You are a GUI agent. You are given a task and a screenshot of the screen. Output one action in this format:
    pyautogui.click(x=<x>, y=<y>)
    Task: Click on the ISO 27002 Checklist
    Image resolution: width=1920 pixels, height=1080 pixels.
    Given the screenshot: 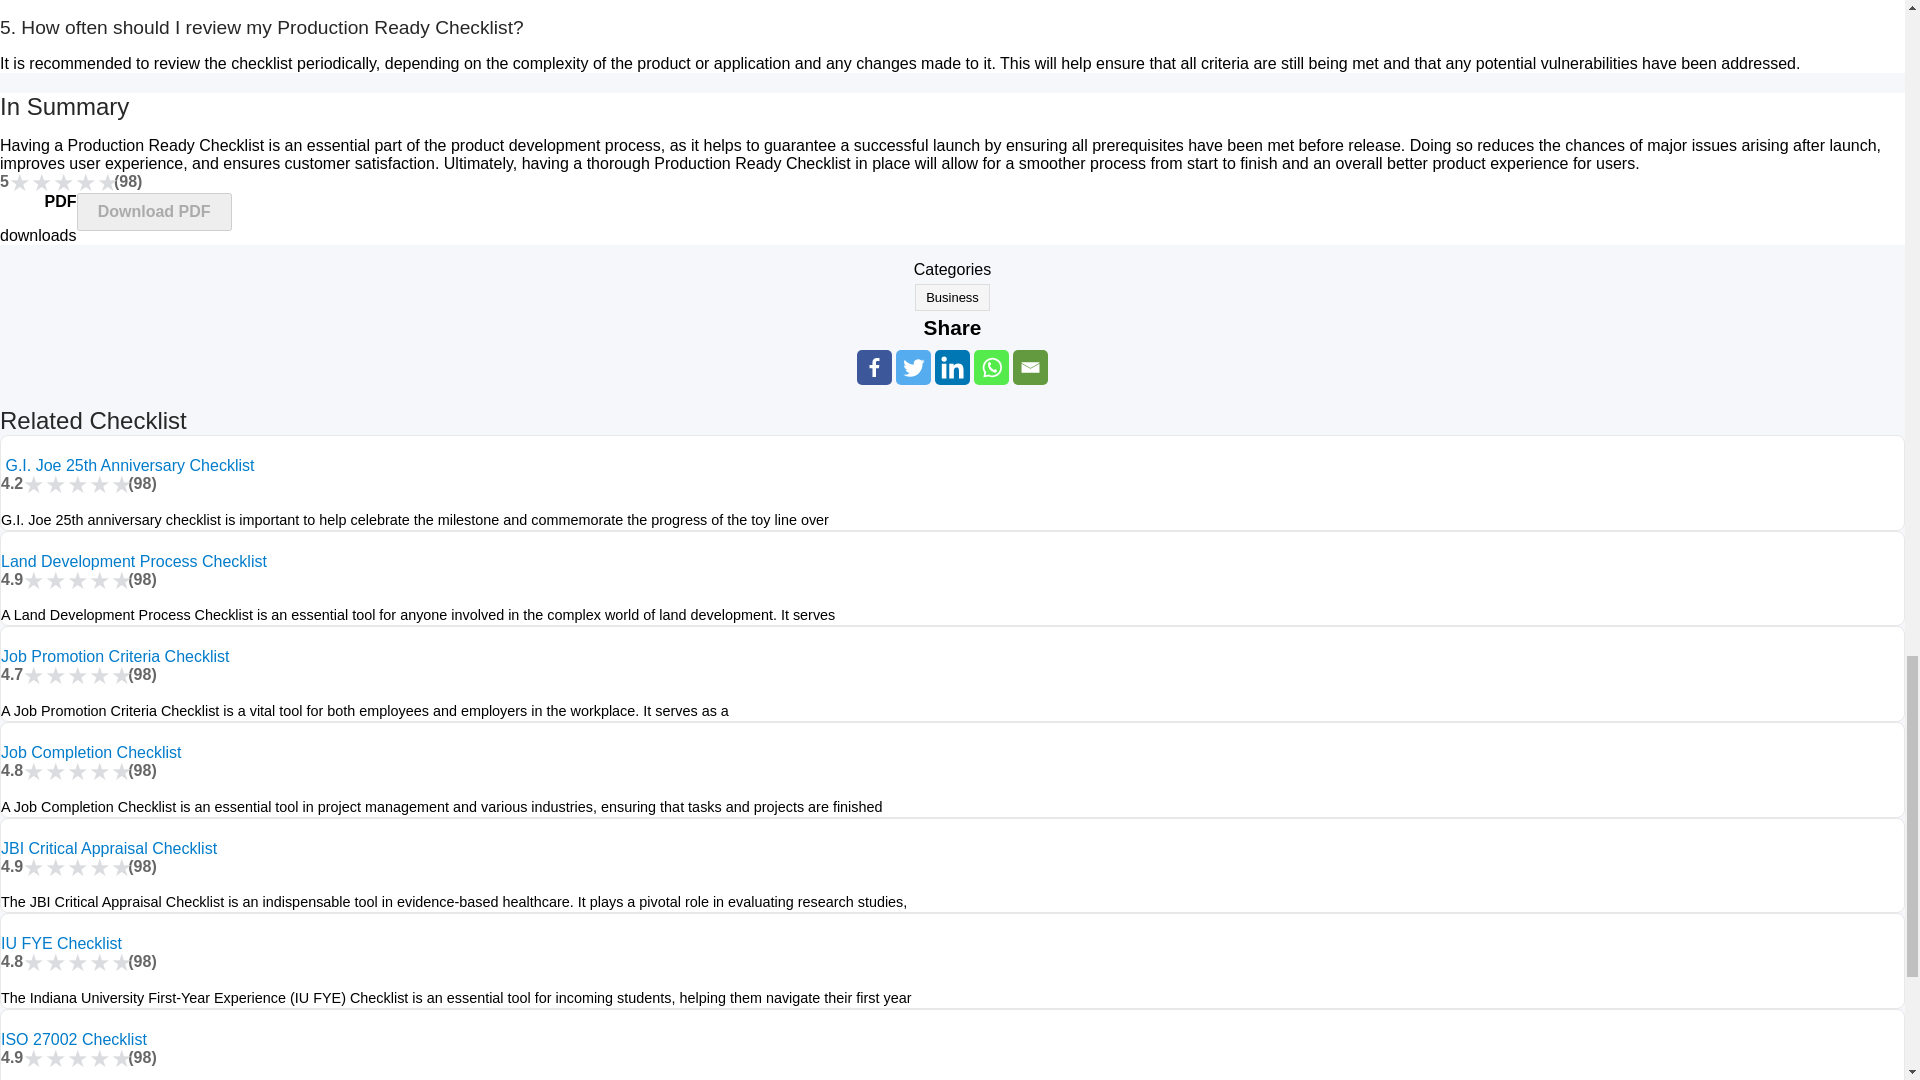 What is the action you would take?
    pyautogui.click(x=74, y=1039)
    